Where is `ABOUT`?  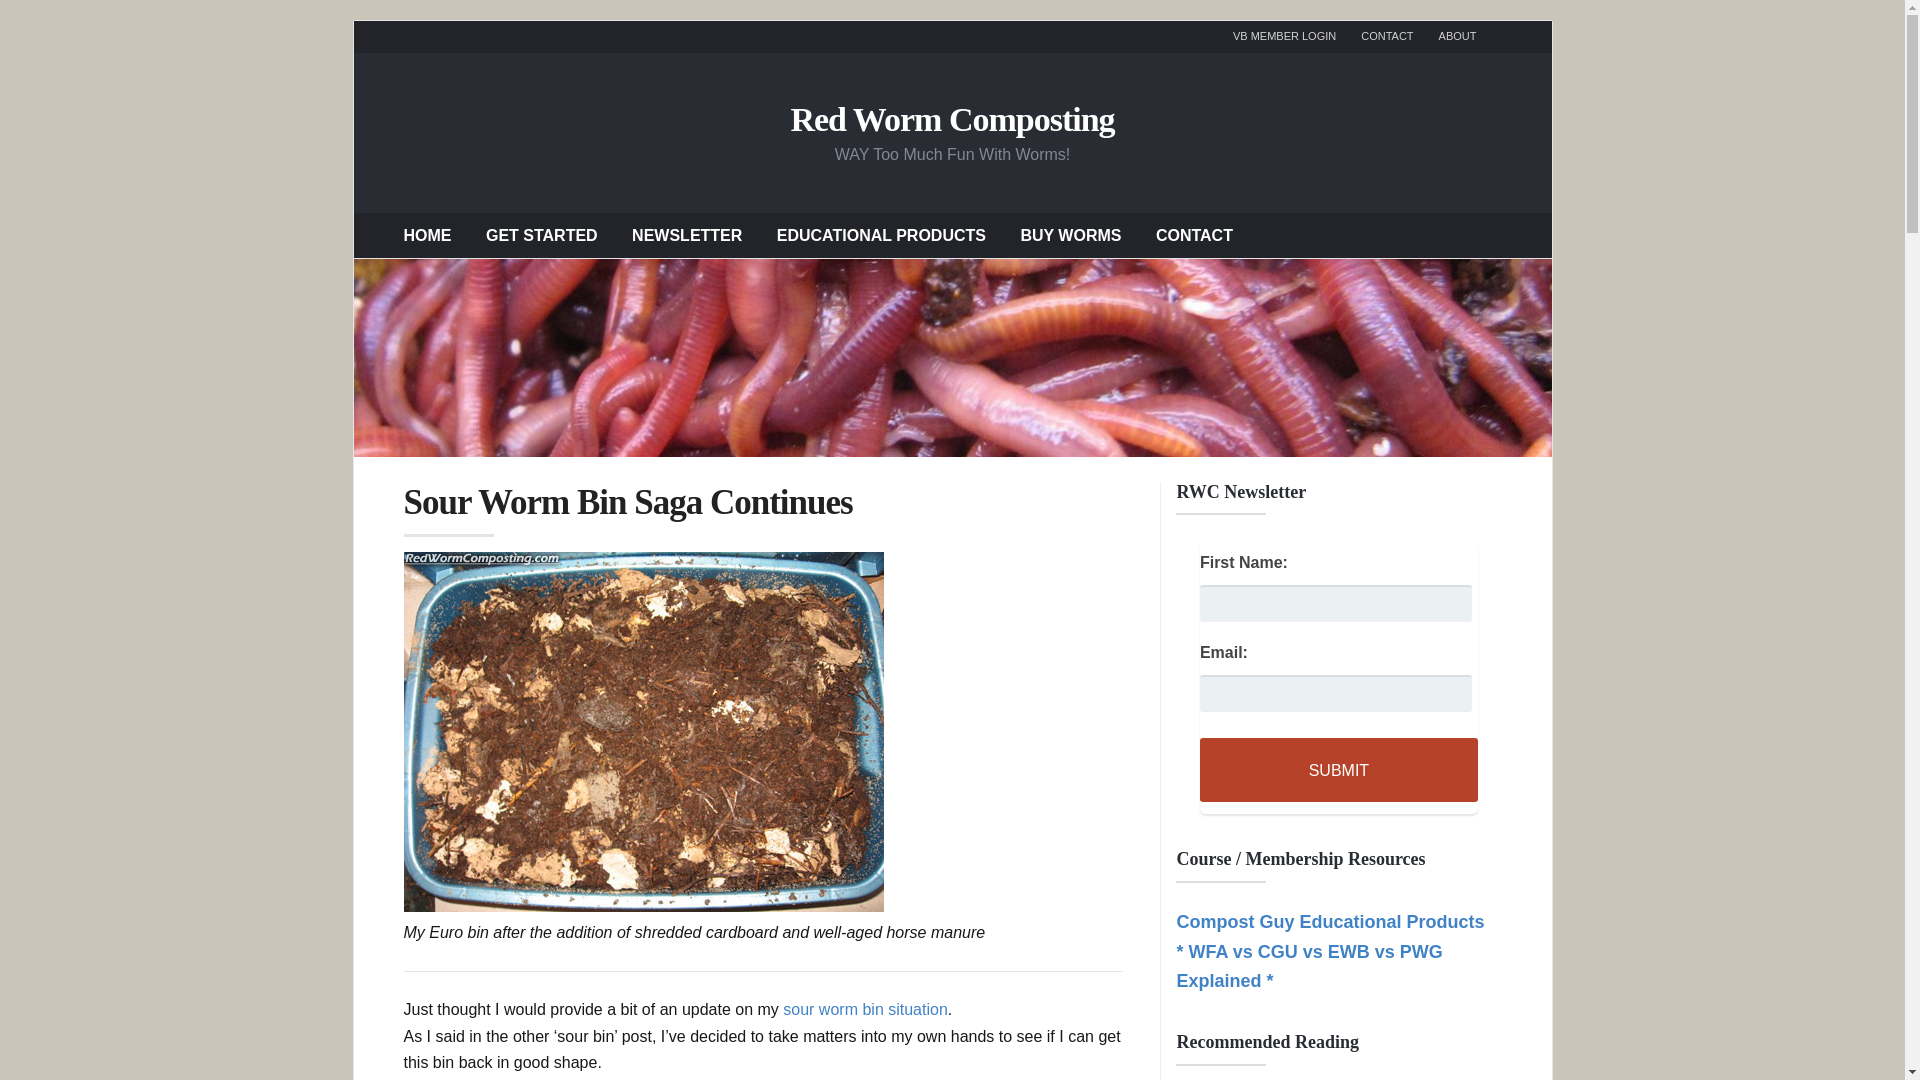
ABOUT is located at coordinates (1457, 36).